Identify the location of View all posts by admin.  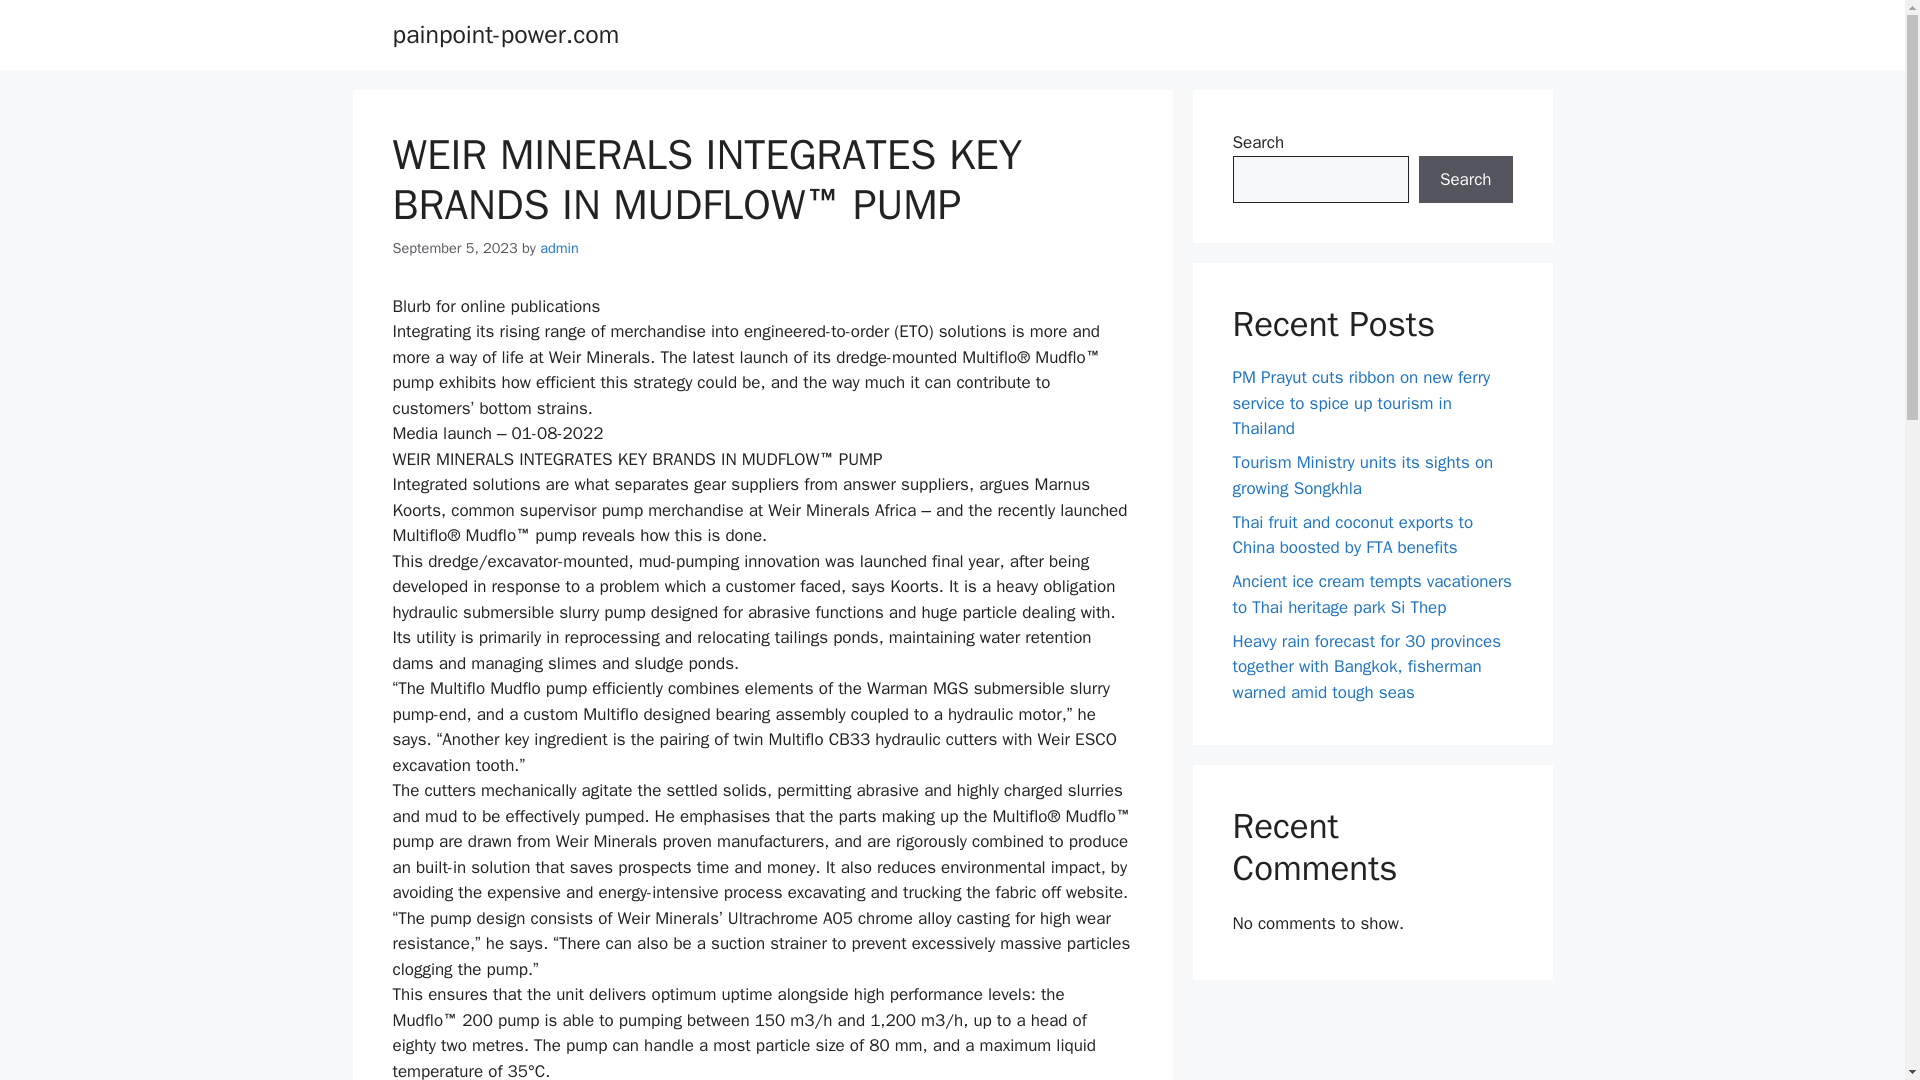
(559, 248).